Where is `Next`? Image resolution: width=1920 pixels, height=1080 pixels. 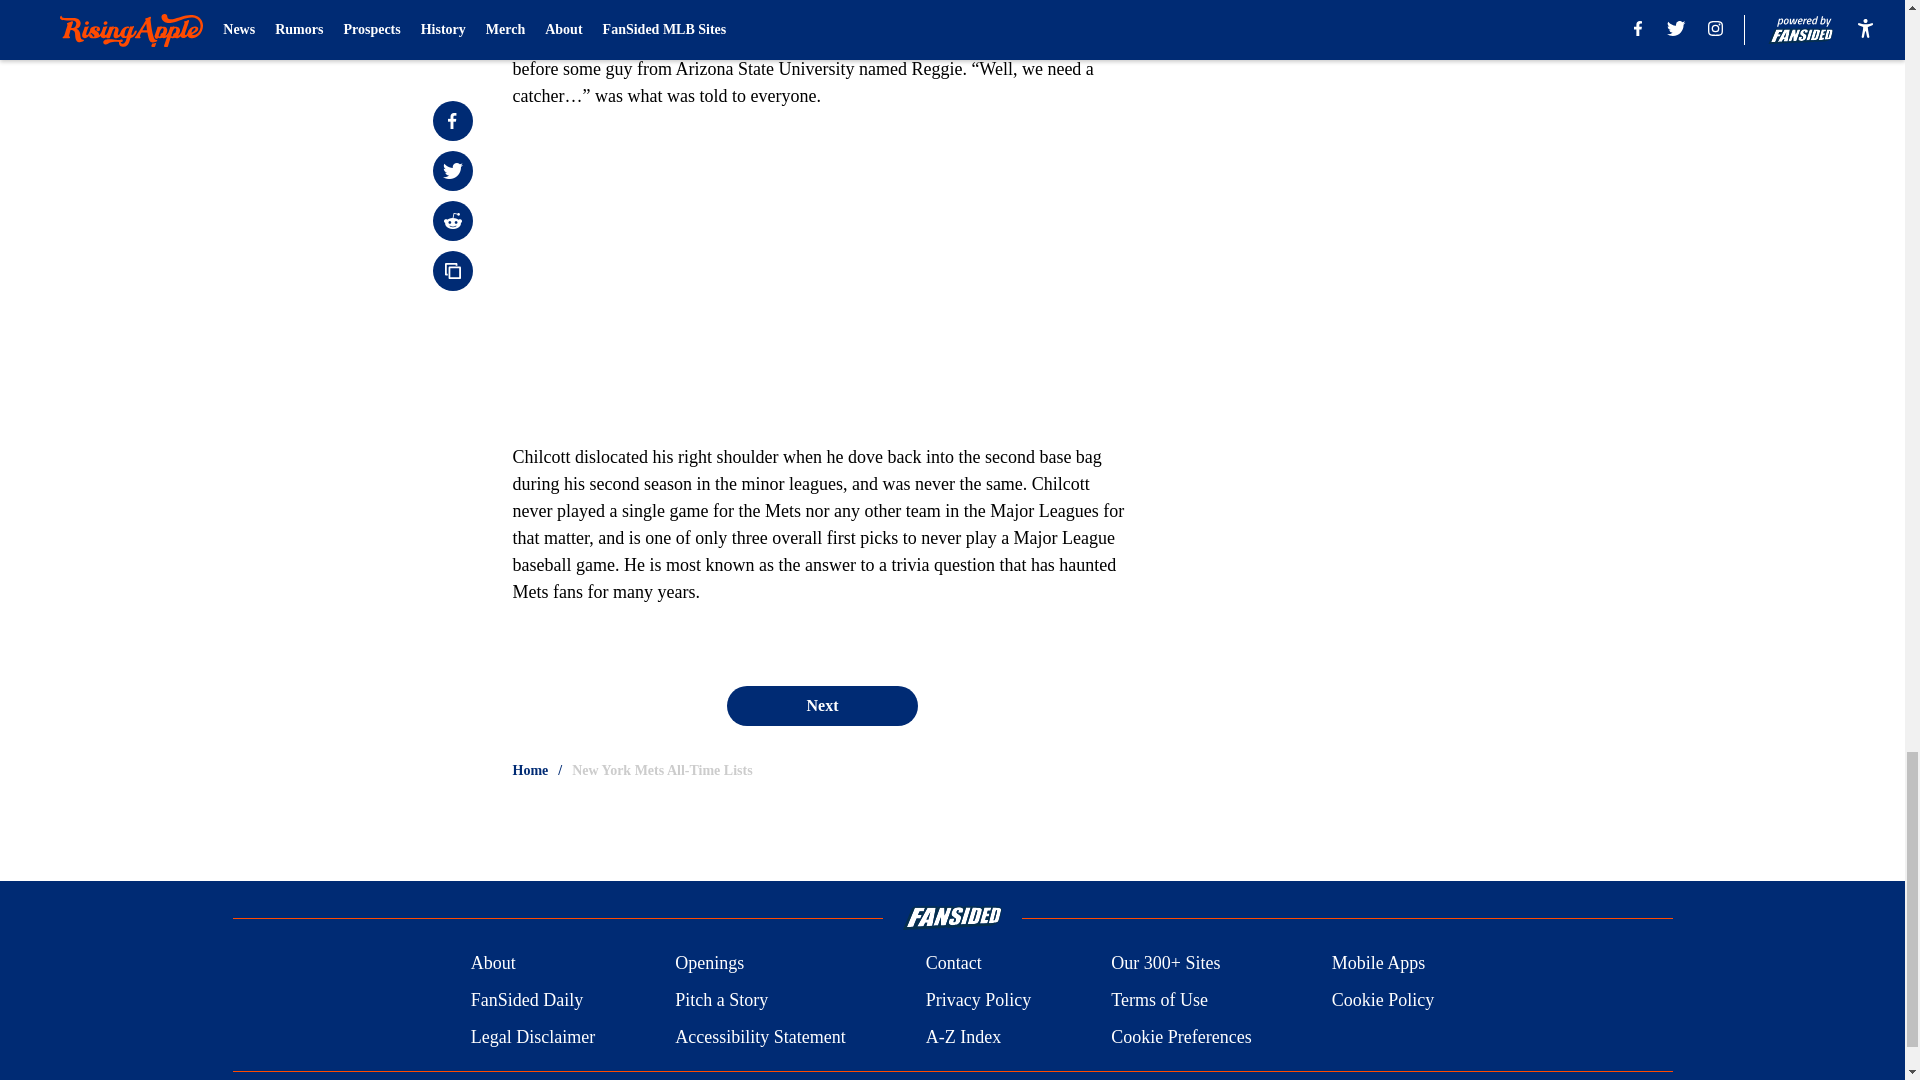
Next is located at coordinates (821, 705).